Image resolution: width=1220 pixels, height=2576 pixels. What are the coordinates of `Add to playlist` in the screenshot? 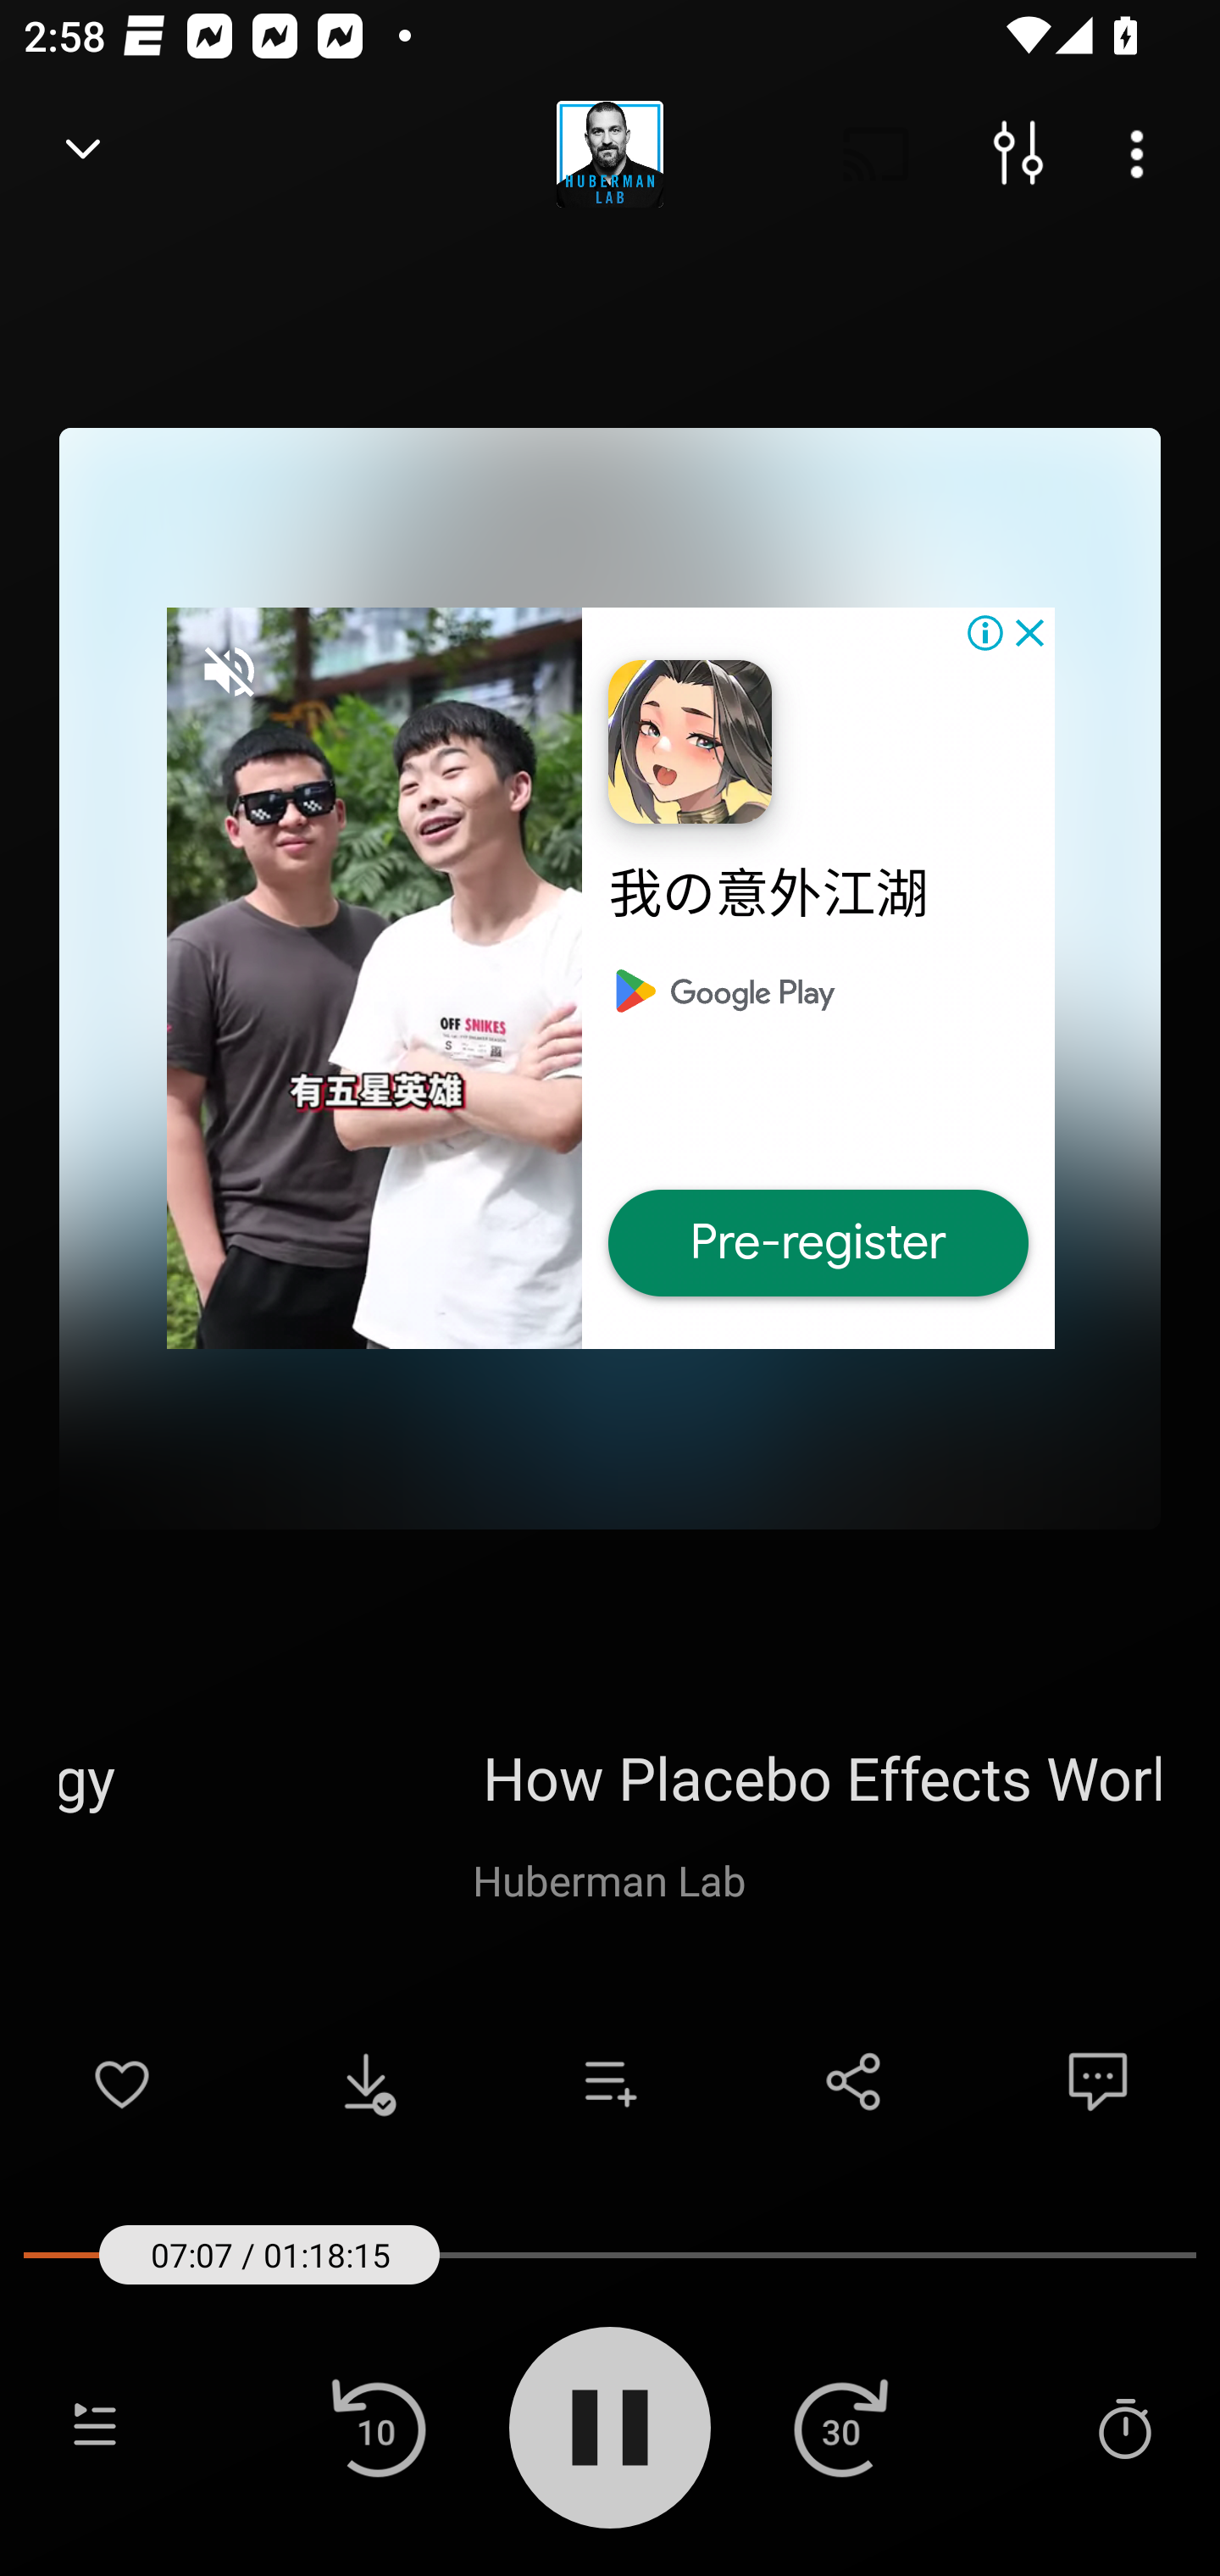 It's located at (610, 2081).